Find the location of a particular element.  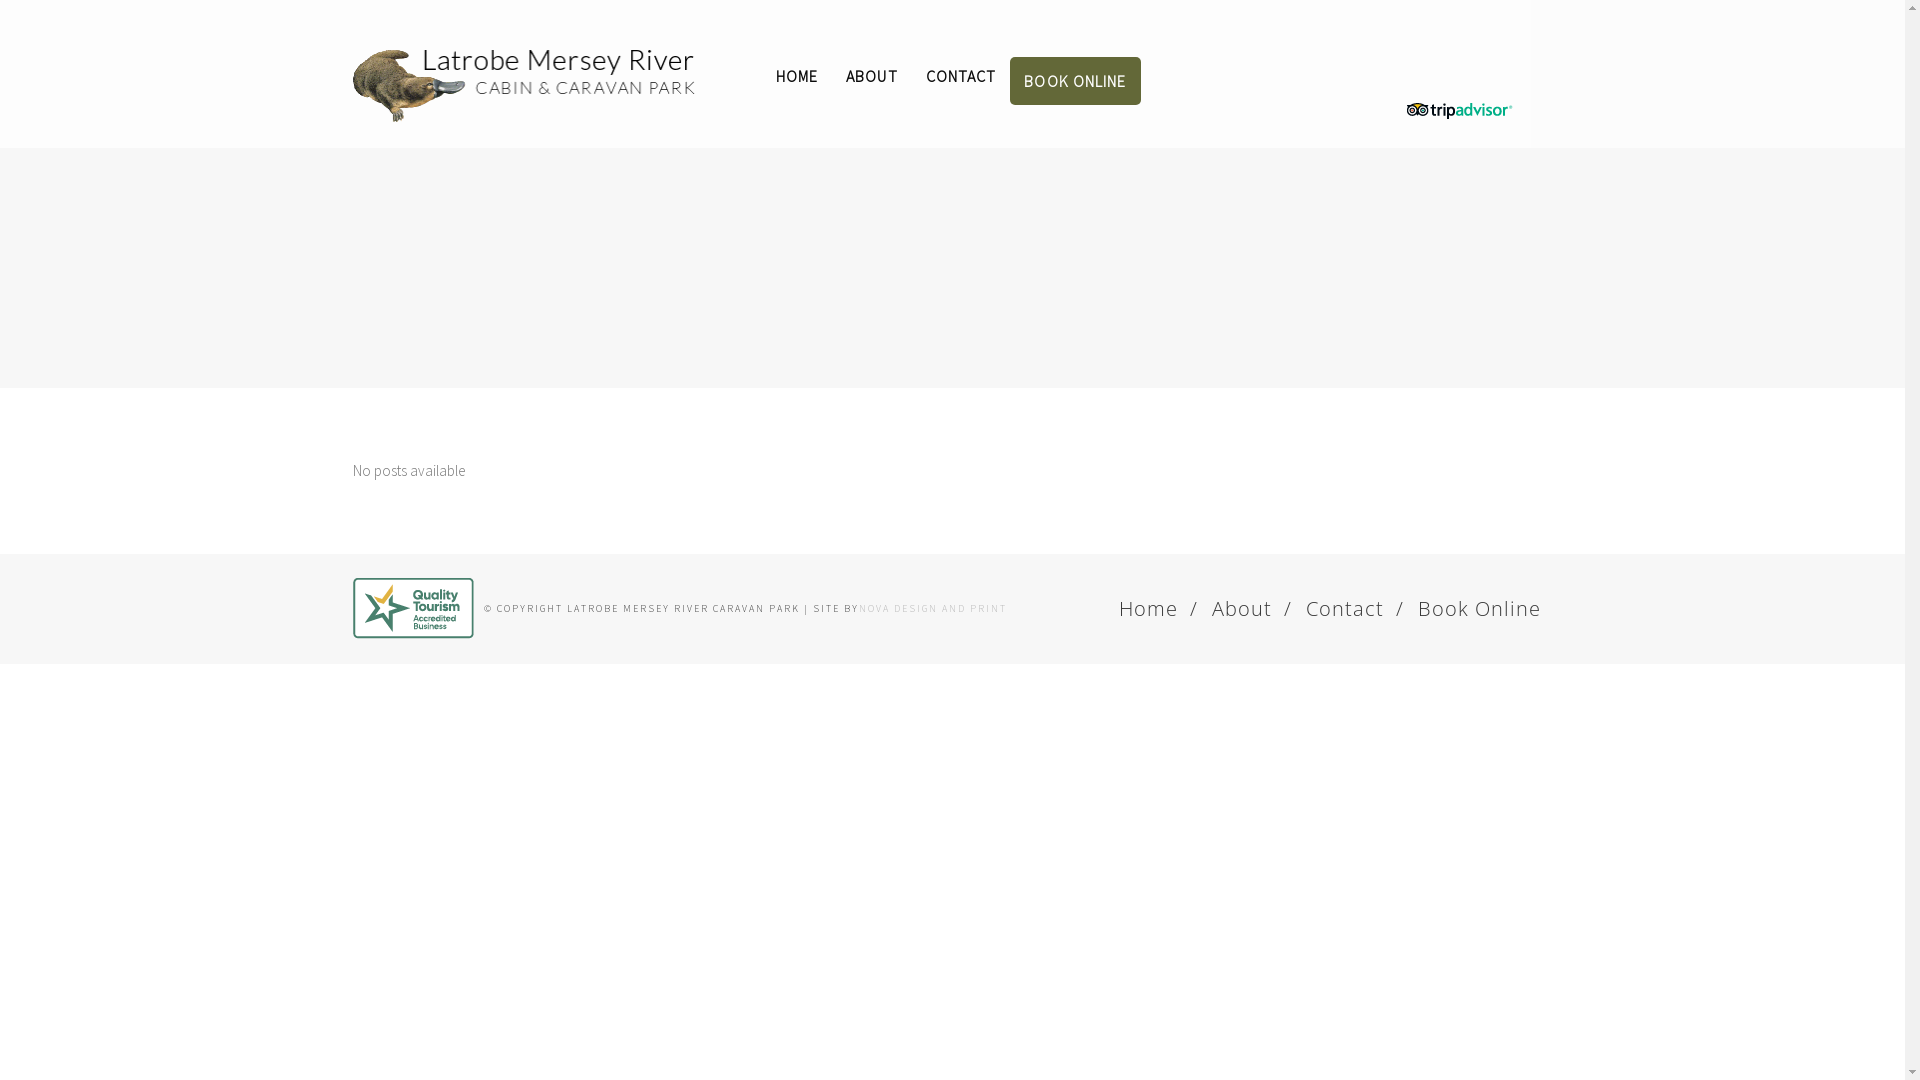

Contact is located at coordinates (1345, 608).